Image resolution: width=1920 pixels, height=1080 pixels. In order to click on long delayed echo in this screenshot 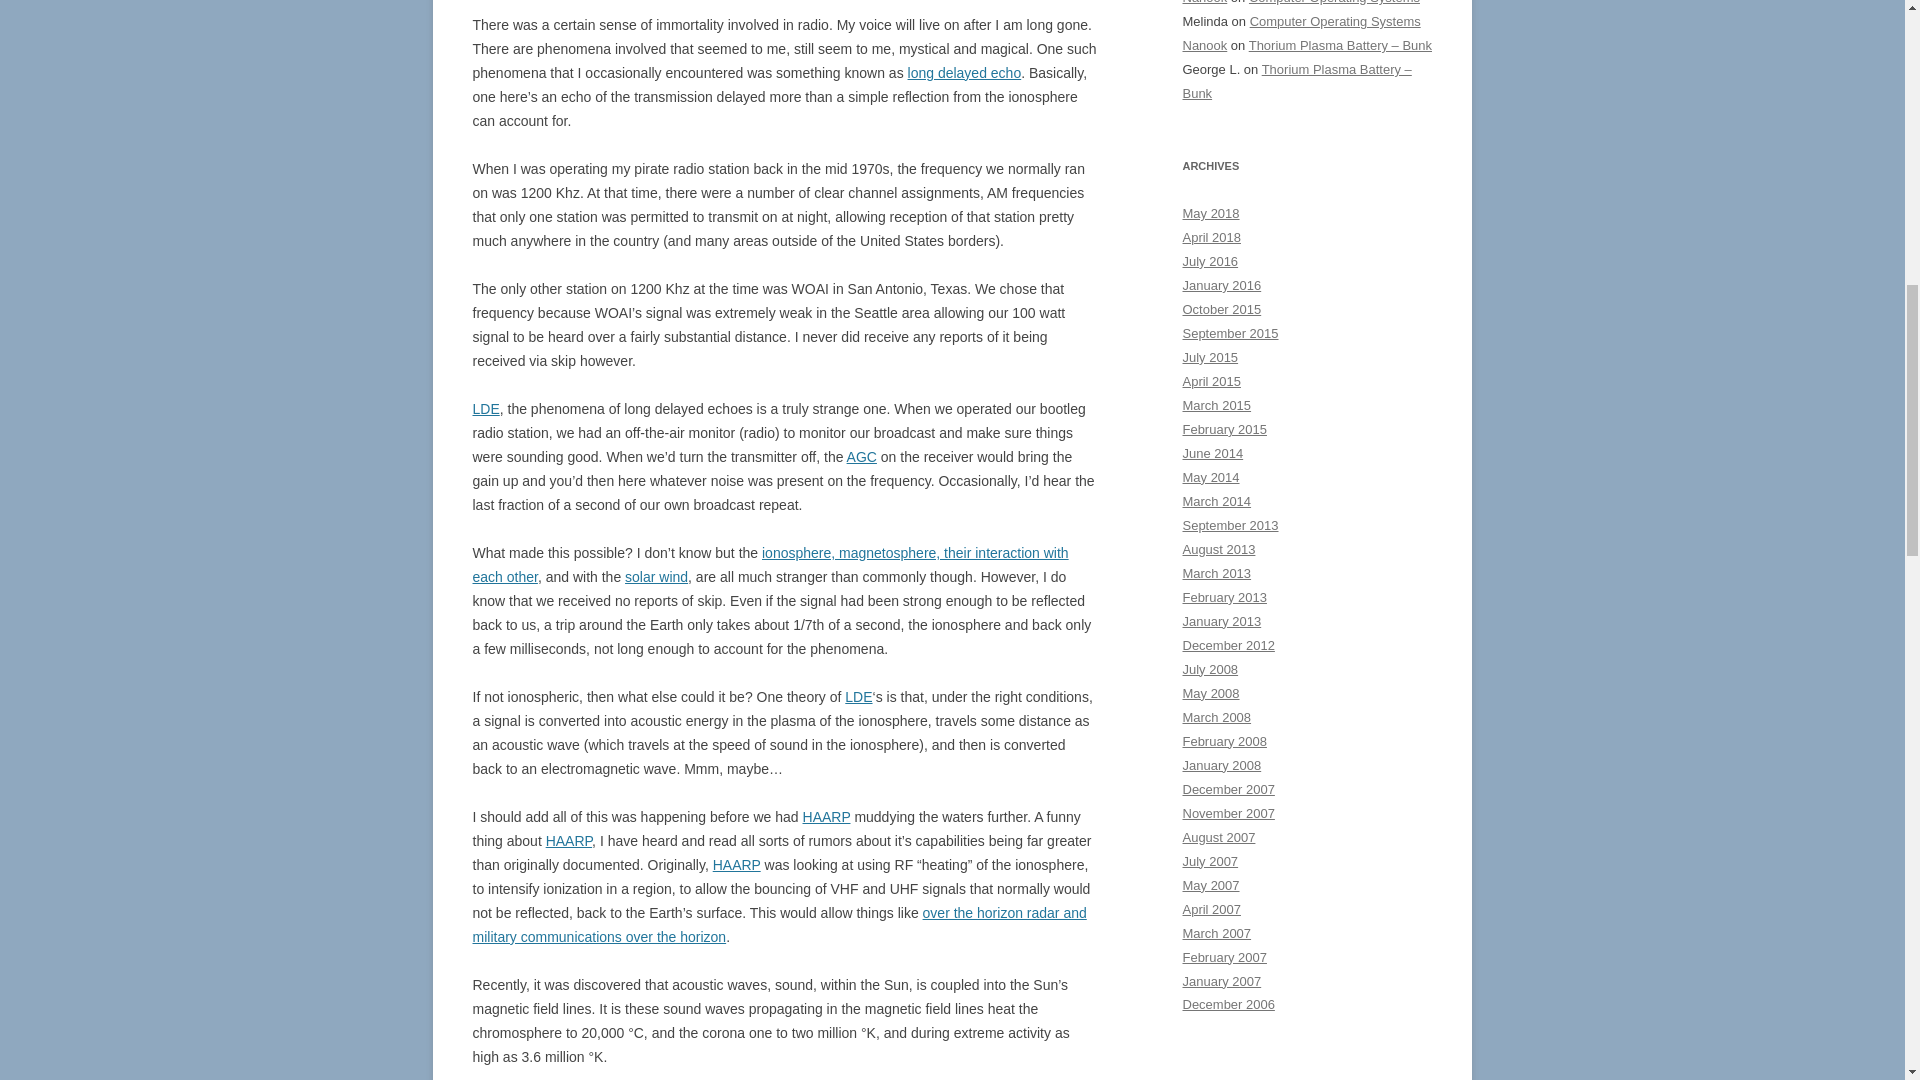, I will do `click(964, 72)`.